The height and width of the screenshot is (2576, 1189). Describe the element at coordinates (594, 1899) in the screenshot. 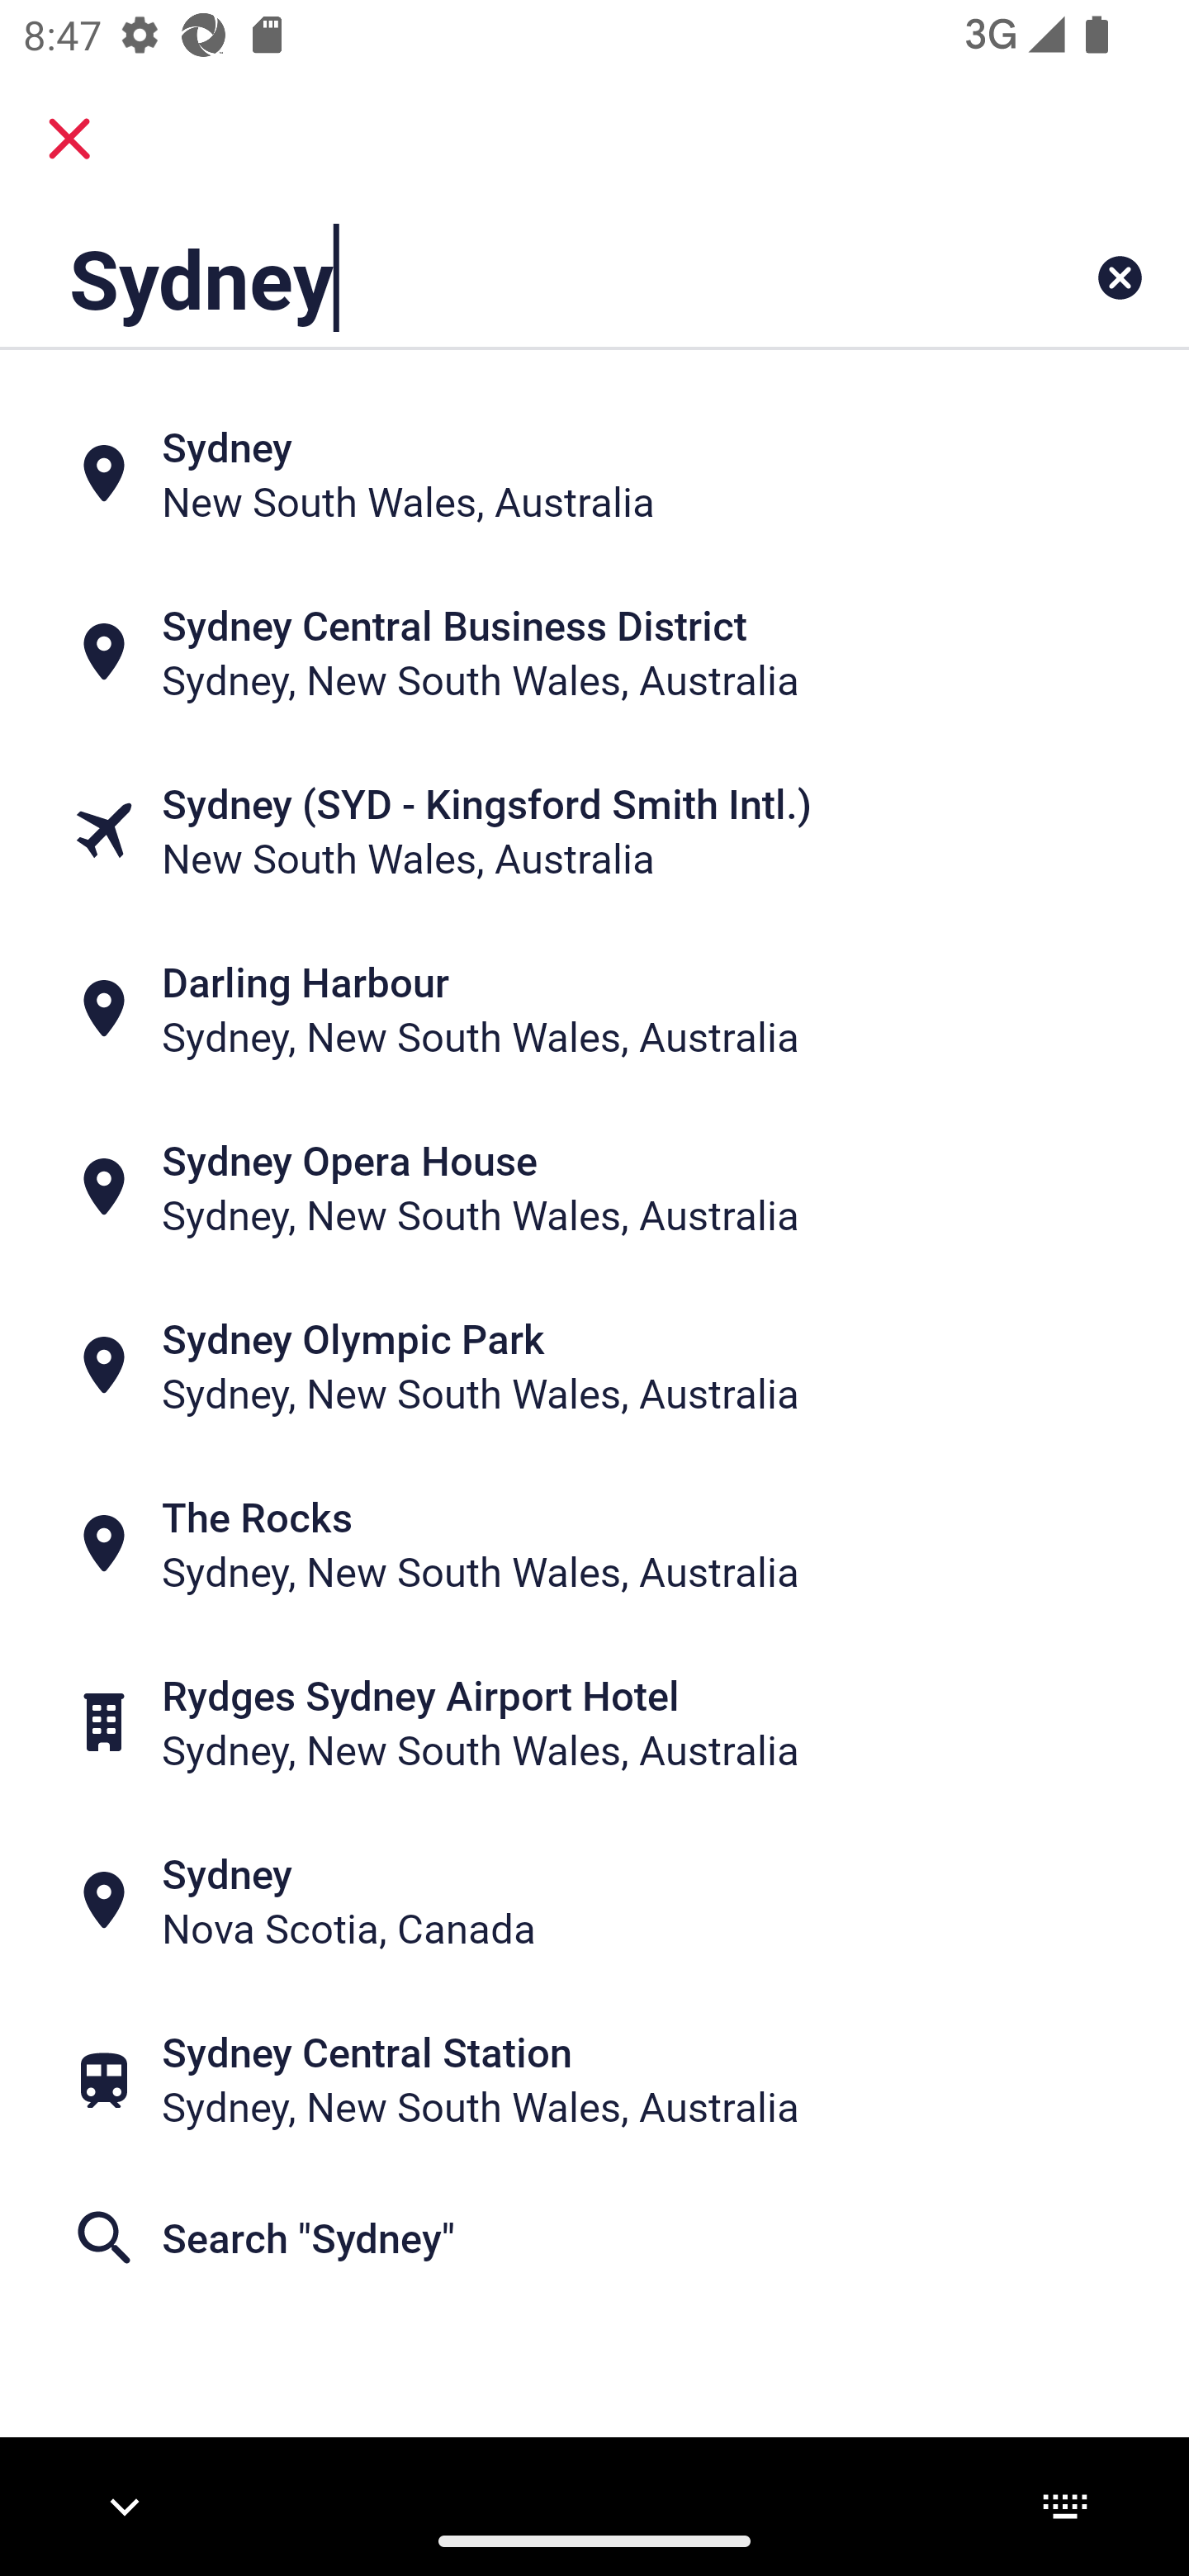

I see `Sydney Nova Scotia, Canada` at that location.